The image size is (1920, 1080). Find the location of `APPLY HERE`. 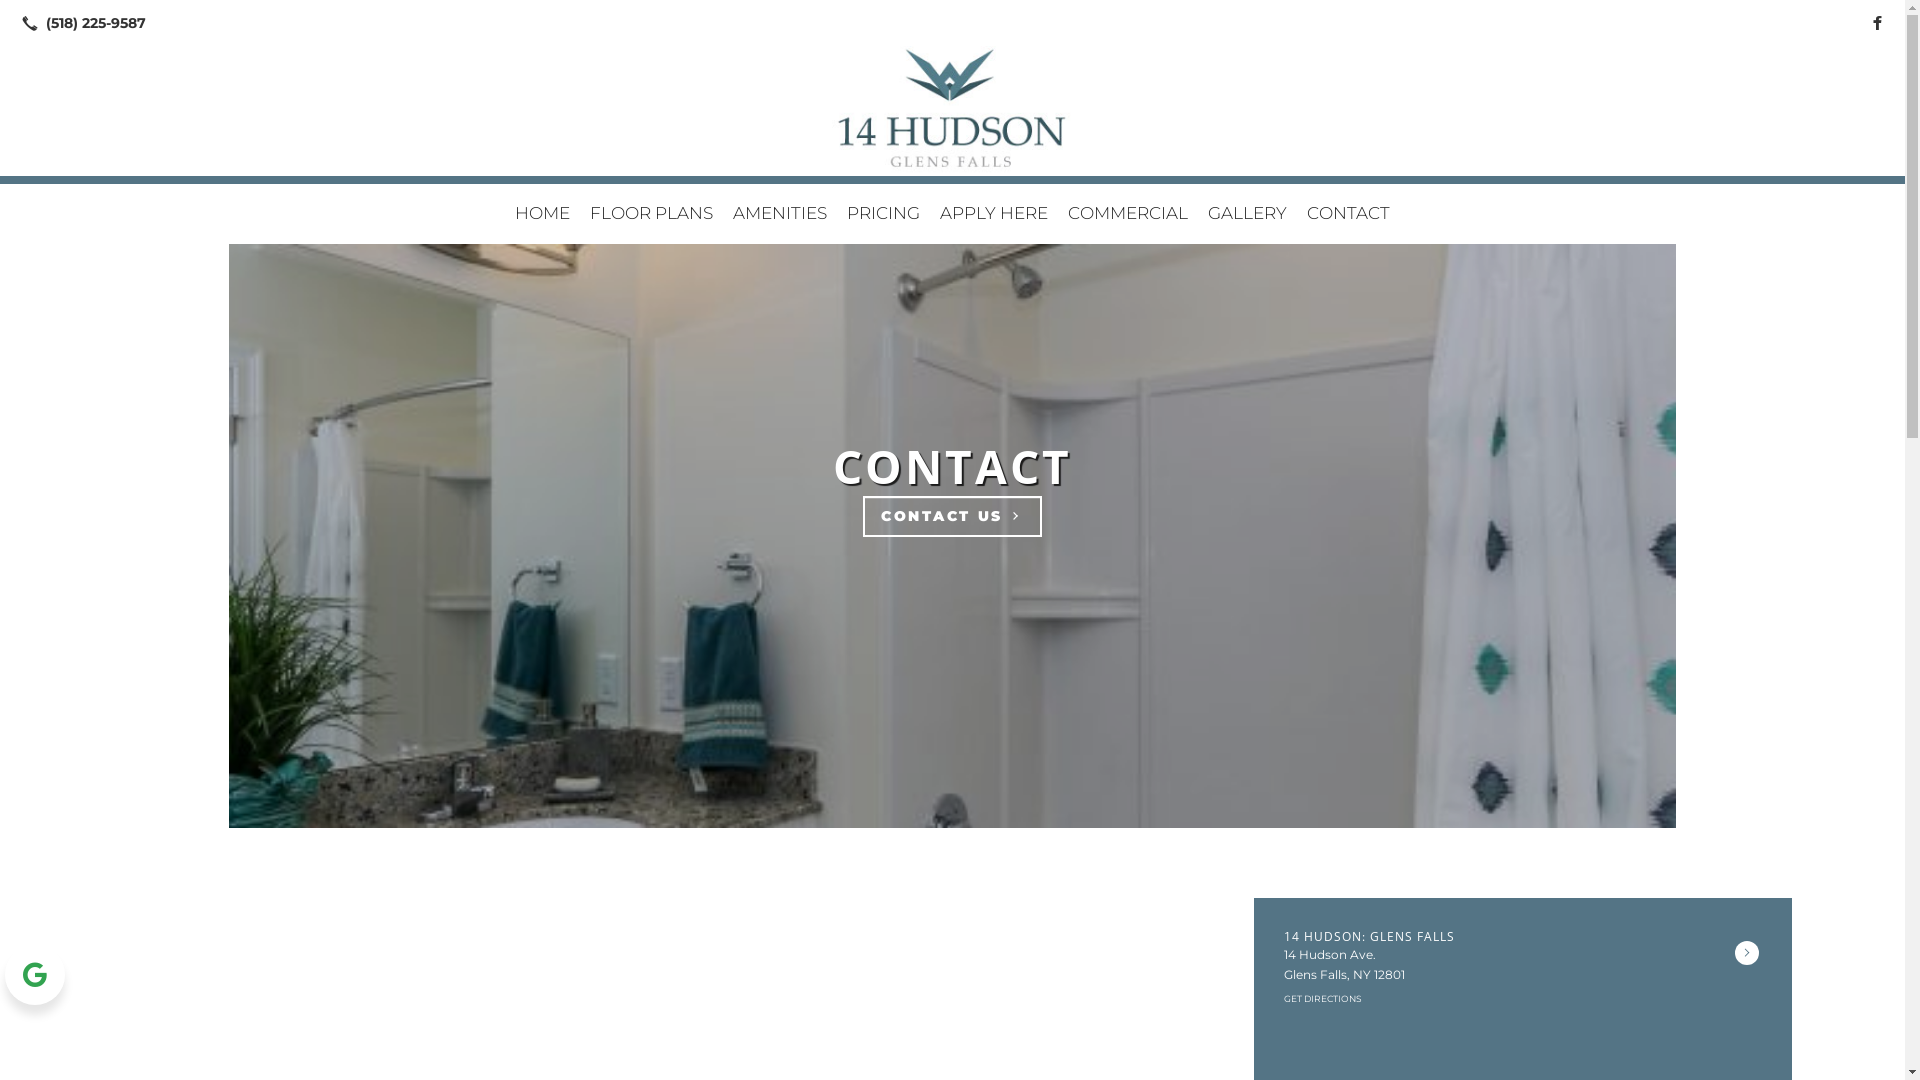

APPLY HERE is located at coordinates (994, 214).